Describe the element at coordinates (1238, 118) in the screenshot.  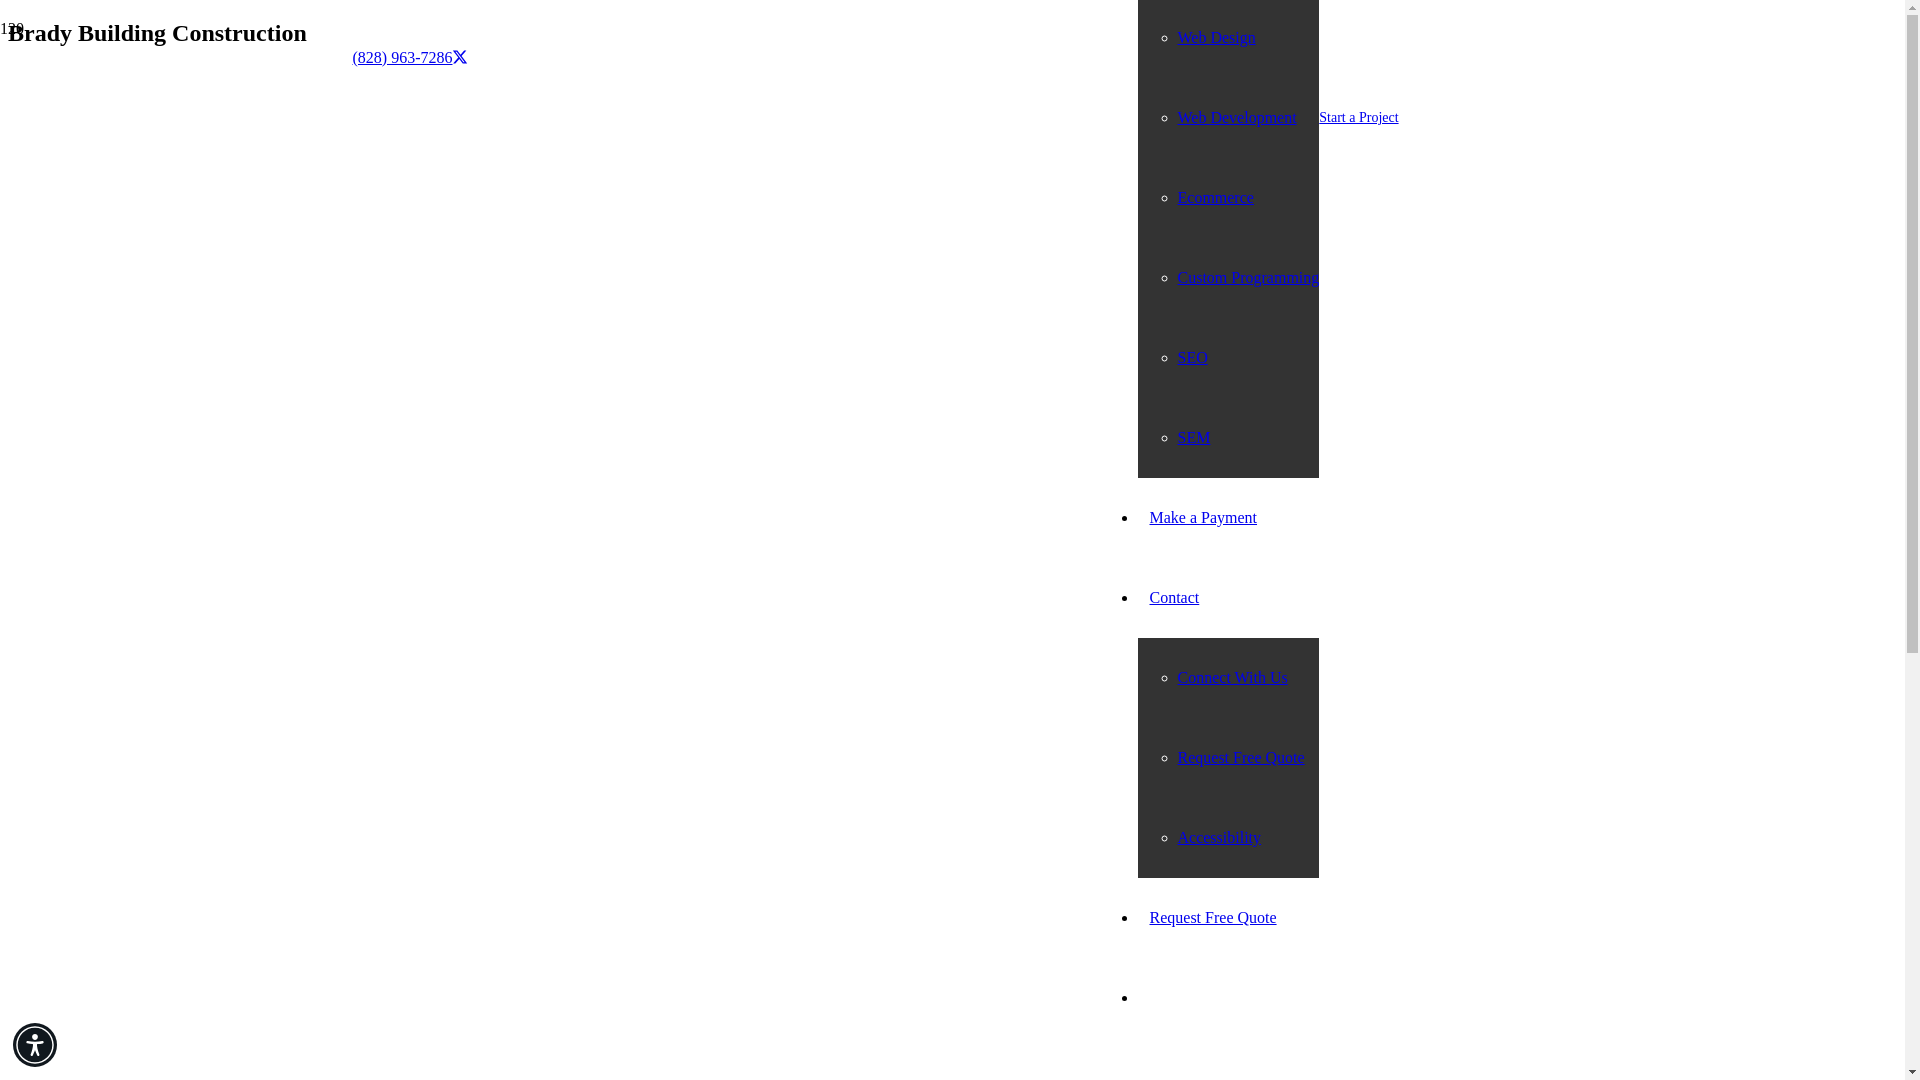
I see `Web Development` at that location.